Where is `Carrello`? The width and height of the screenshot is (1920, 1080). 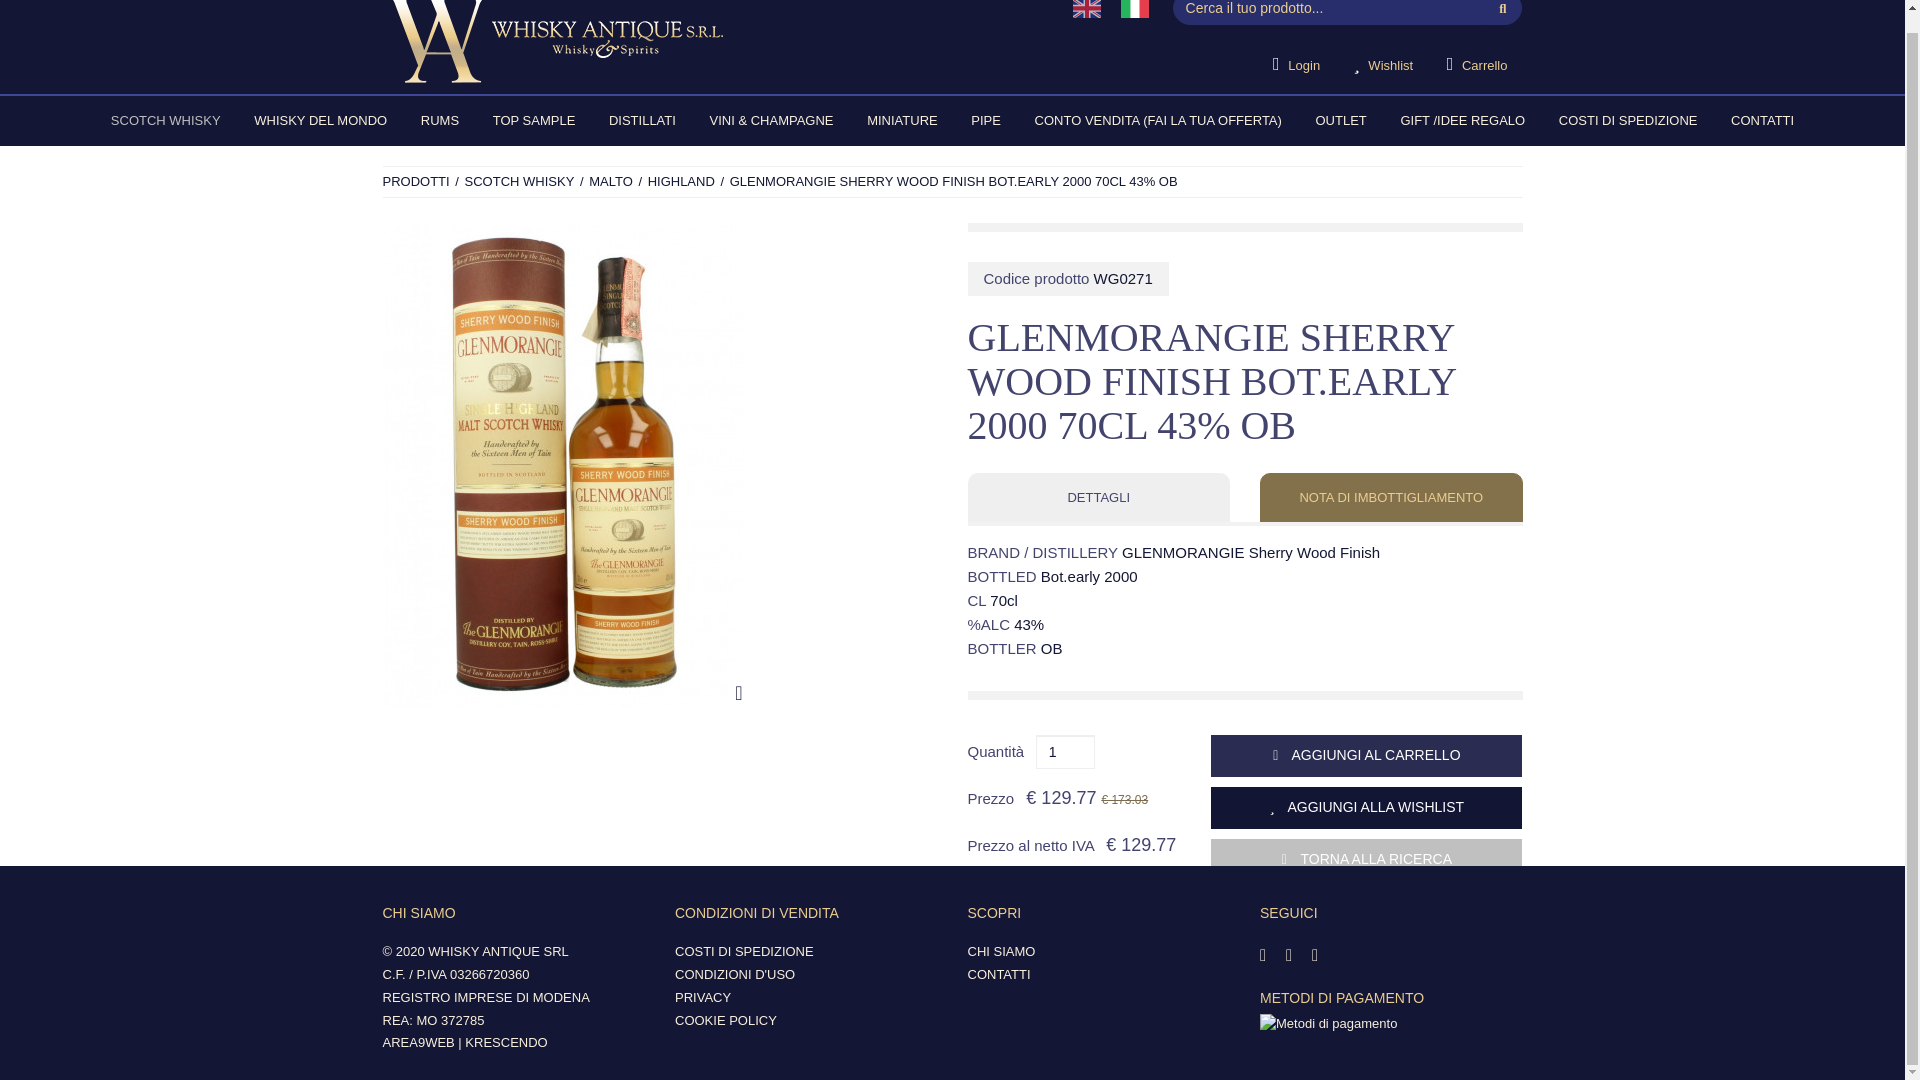
Carrello is located at coordinates (1477, 65).